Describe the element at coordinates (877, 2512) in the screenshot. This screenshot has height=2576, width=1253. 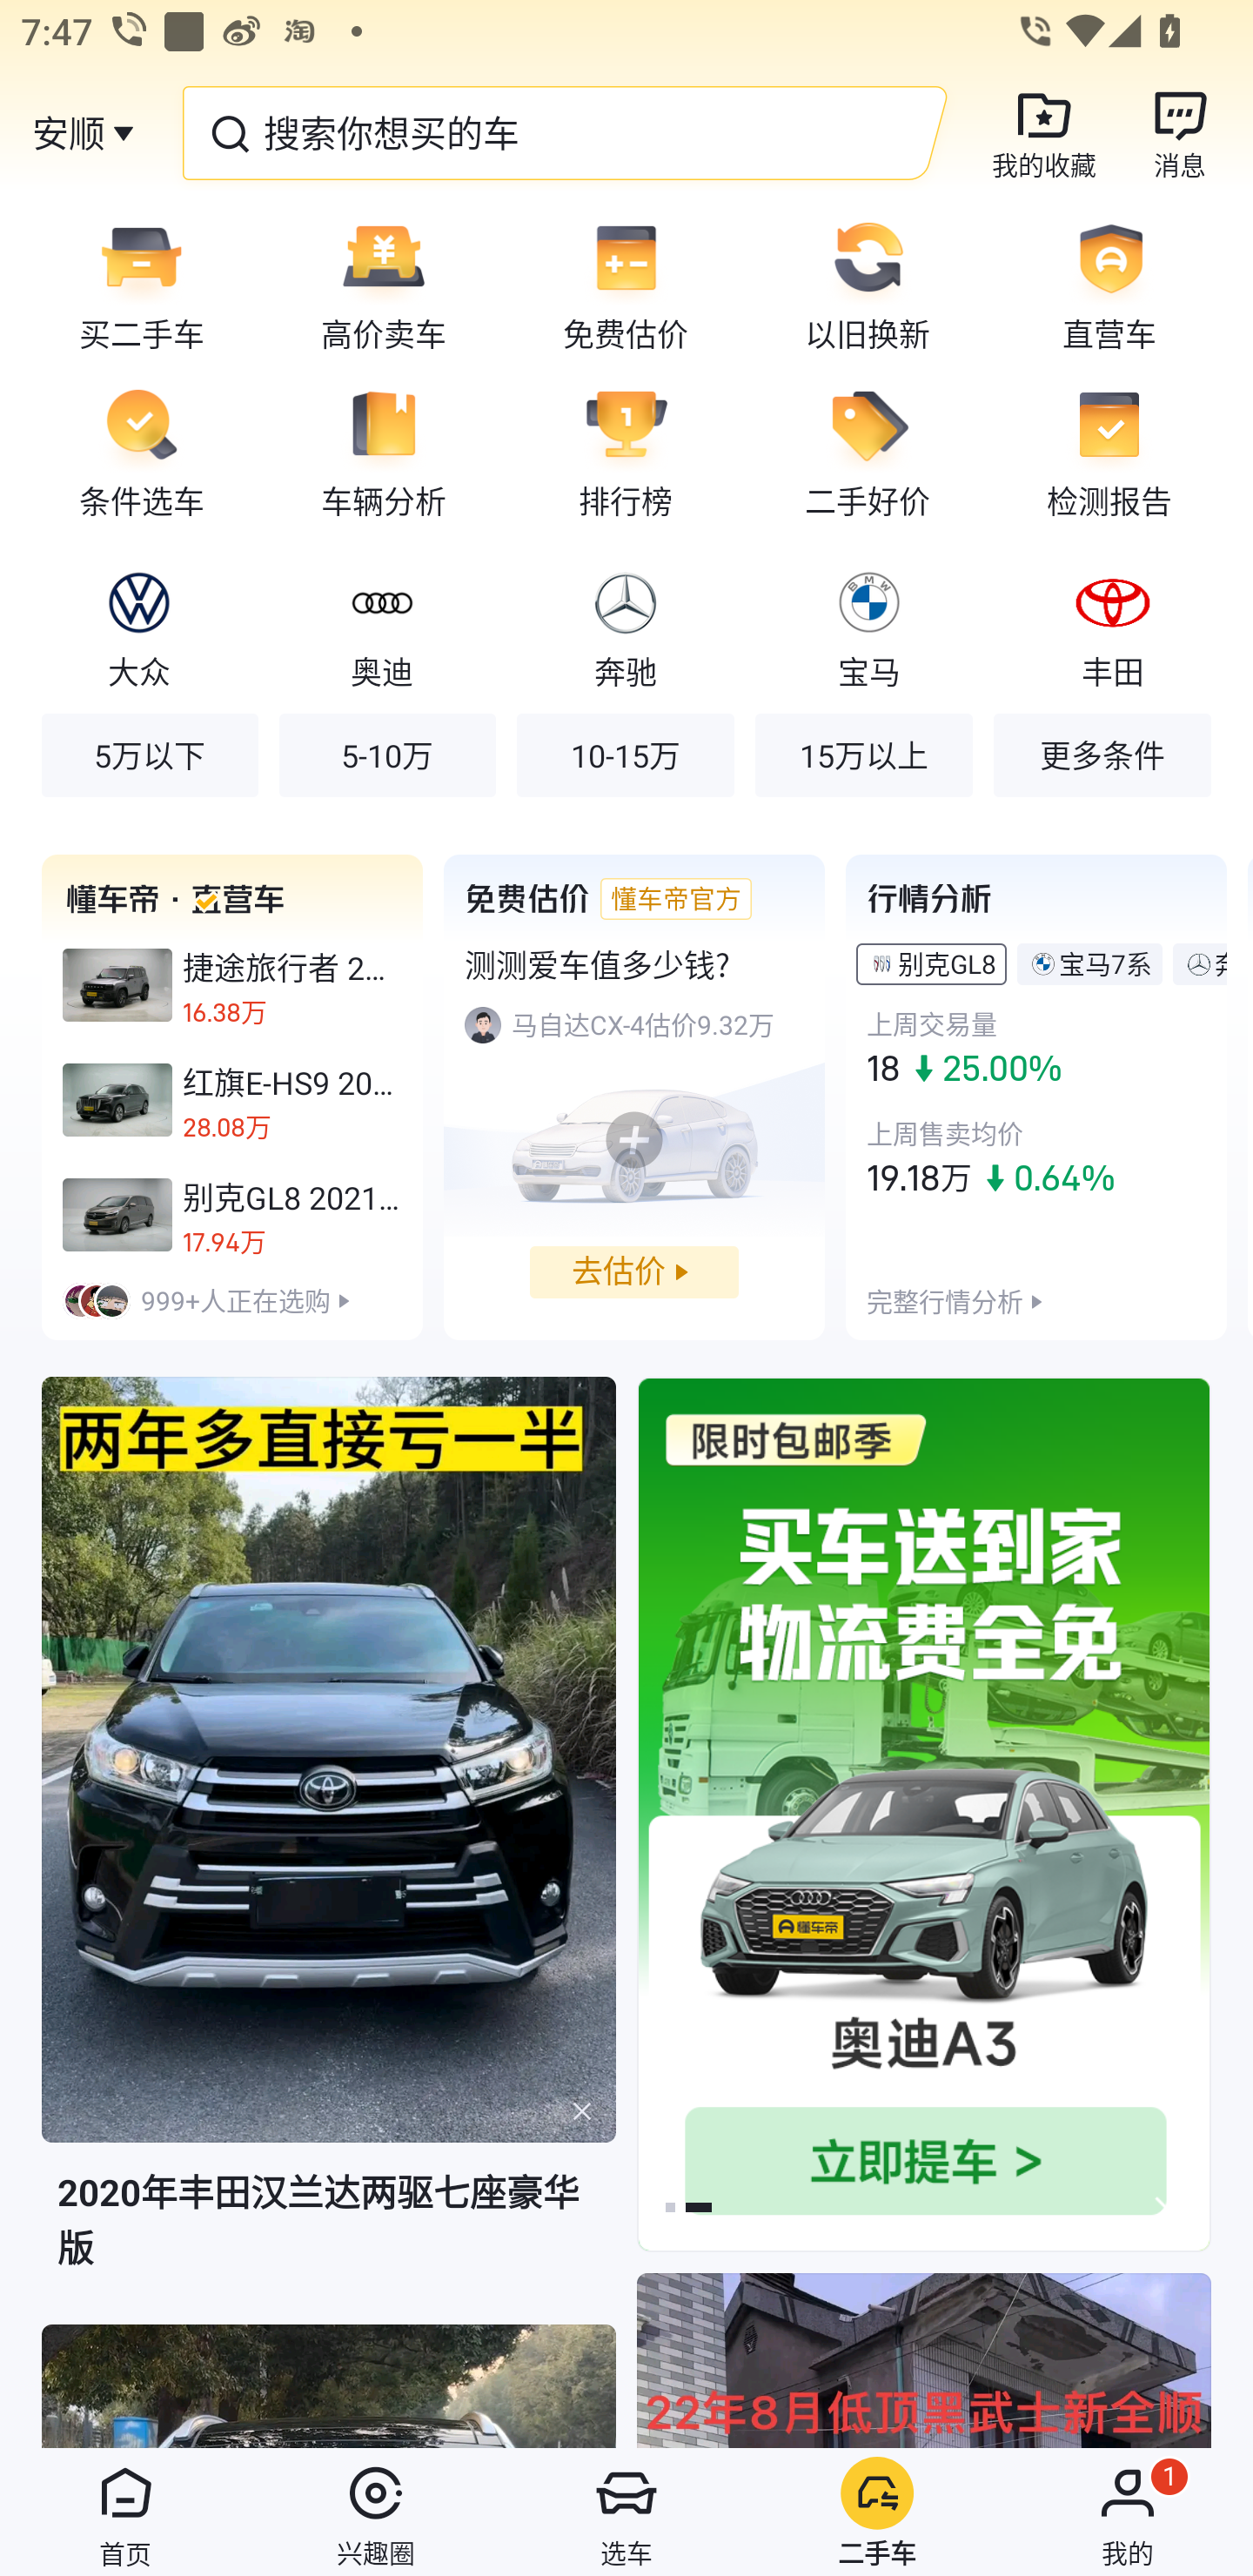
I see `二手车` at that location.